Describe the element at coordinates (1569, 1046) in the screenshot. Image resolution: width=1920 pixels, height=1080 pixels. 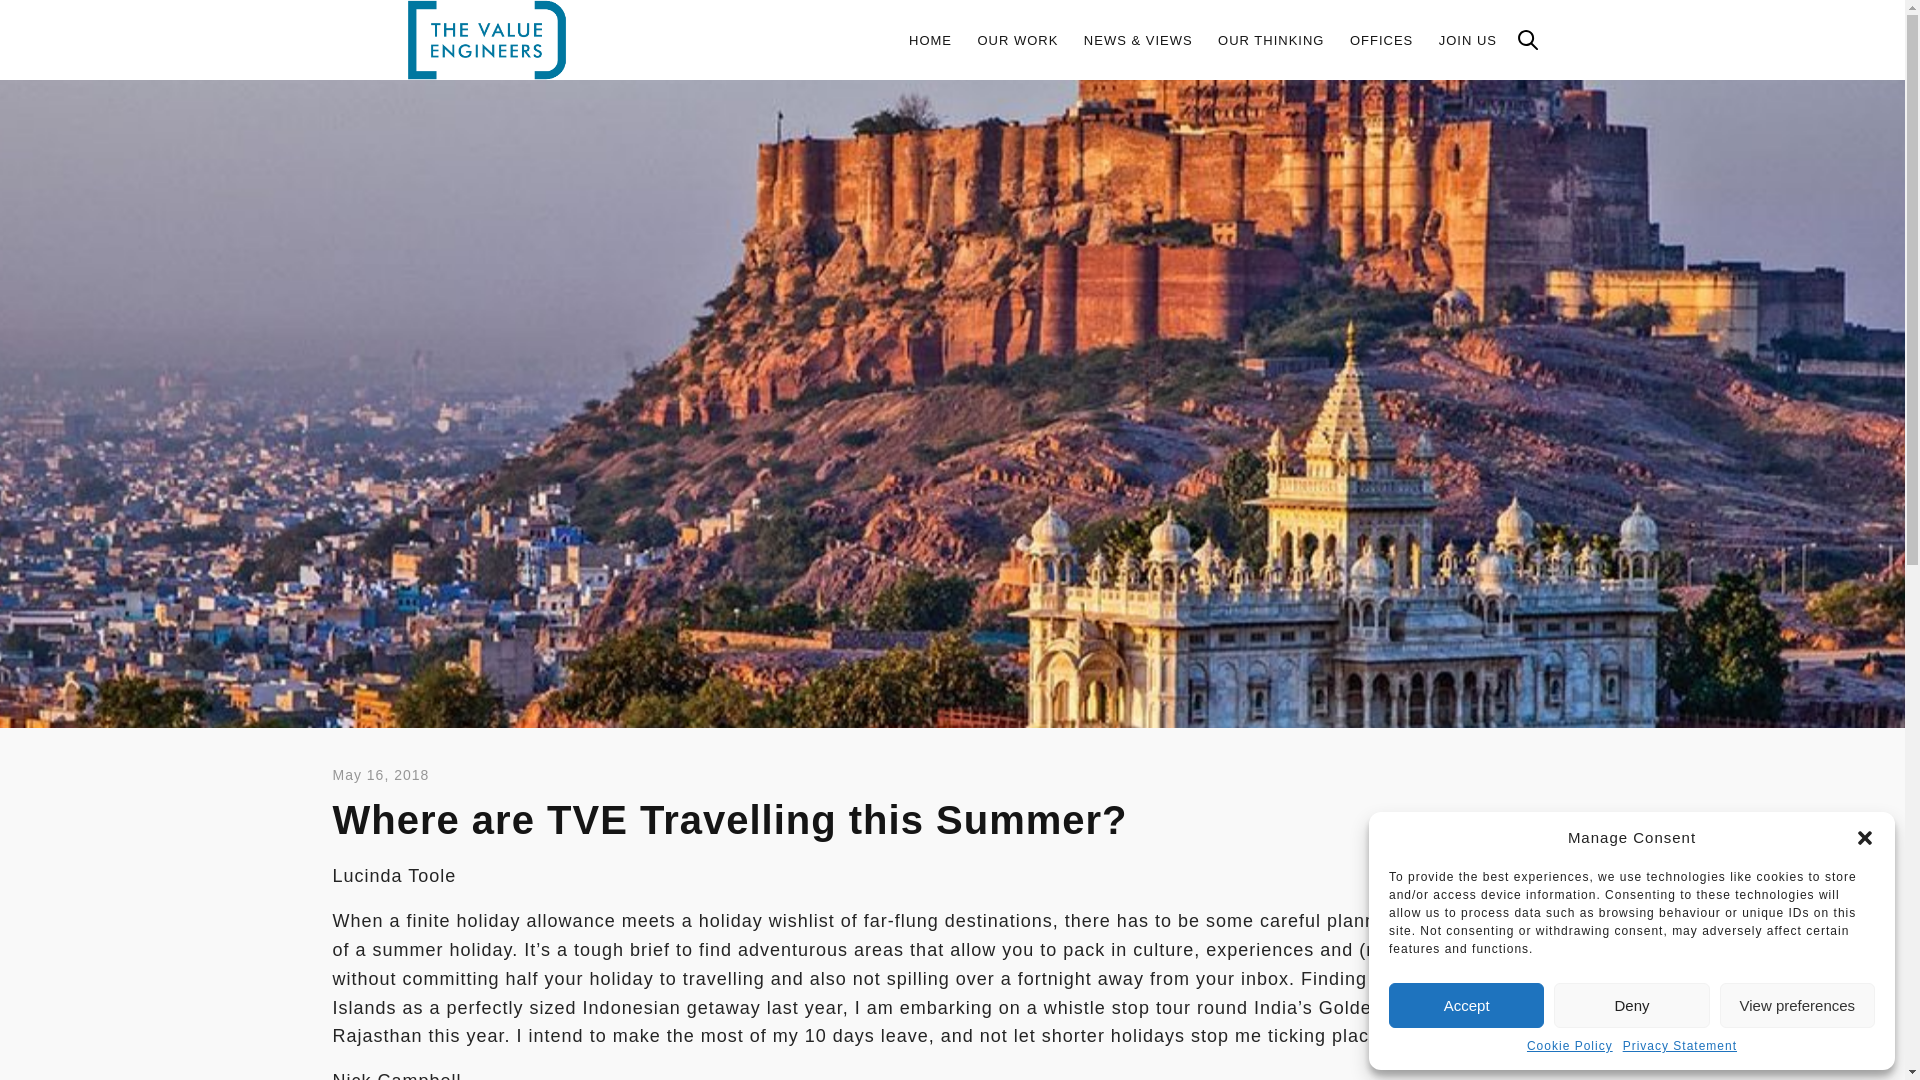
I see `Cookie Policy` at that location.